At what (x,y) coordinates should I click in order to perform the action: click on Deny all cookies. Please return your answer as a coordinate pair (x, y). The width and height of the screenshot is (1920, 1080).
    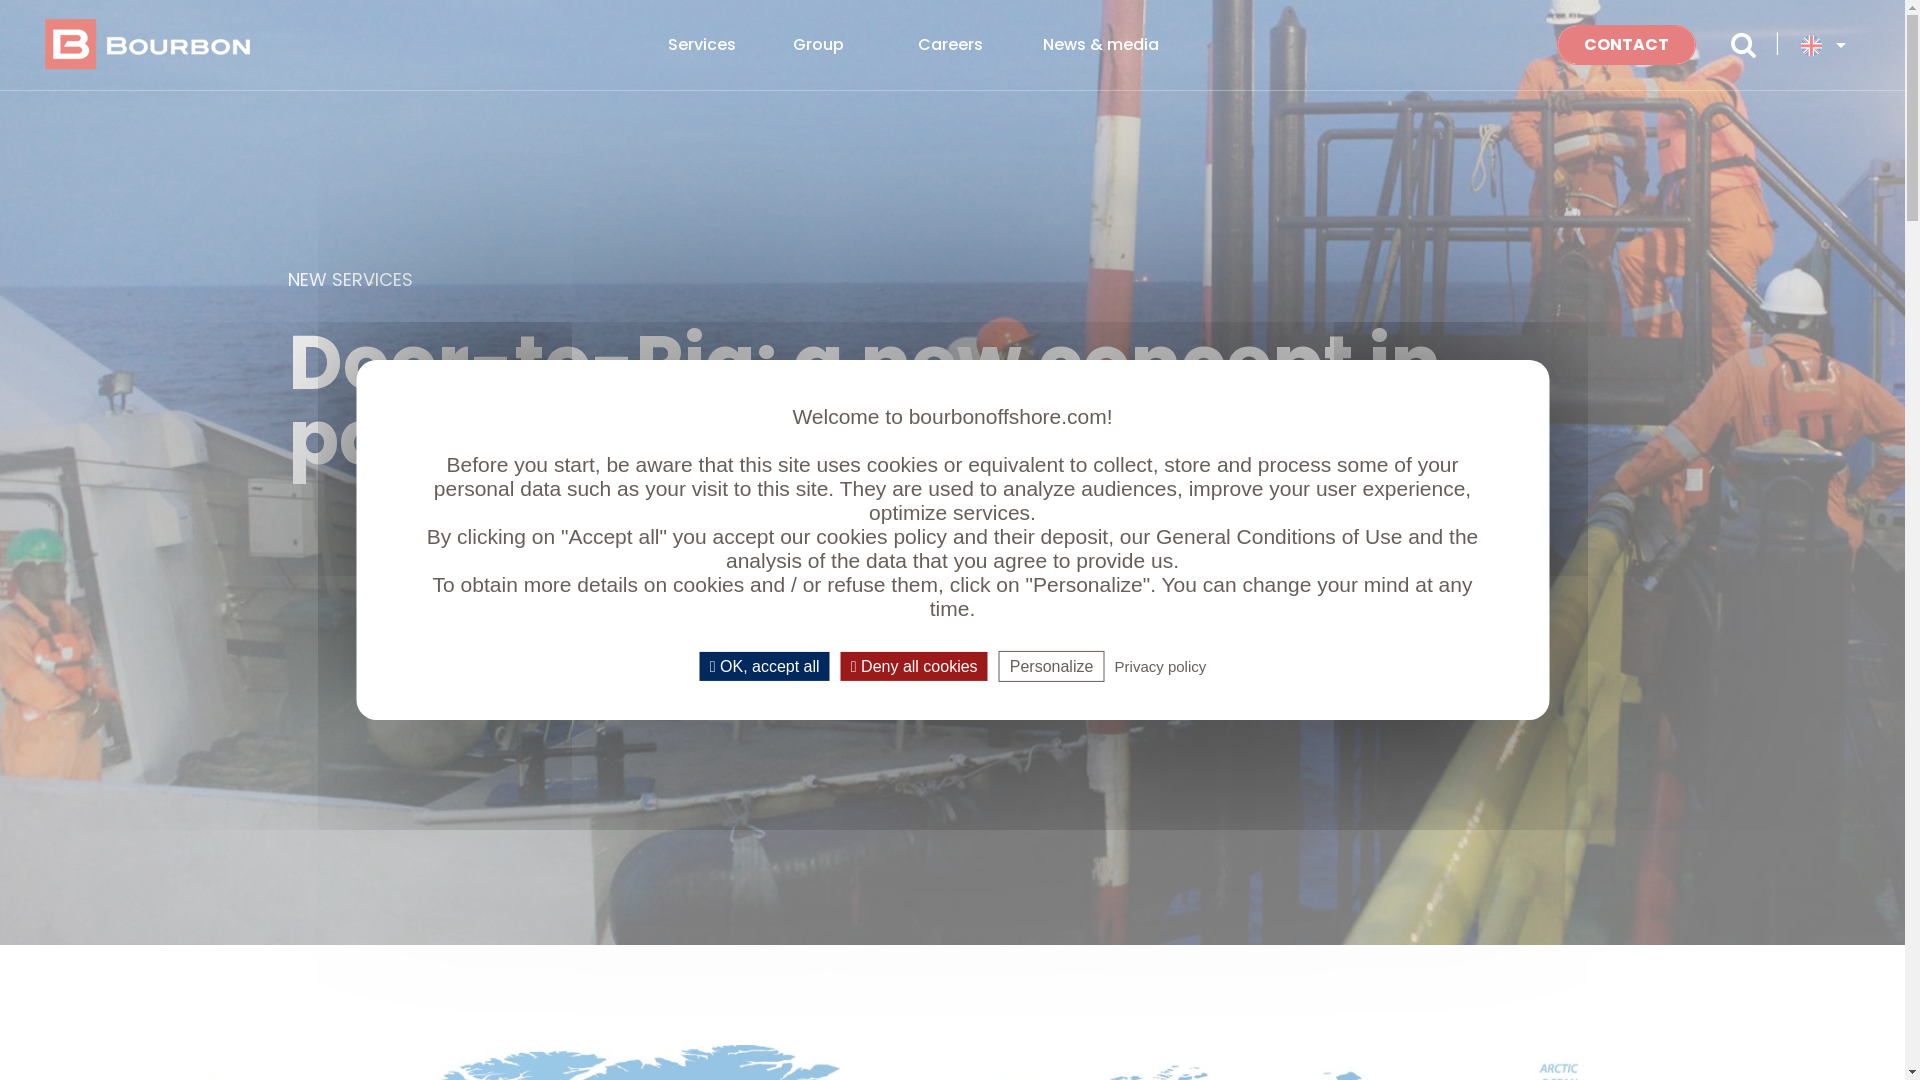
    Looking at the image, I should click on (914, 666).